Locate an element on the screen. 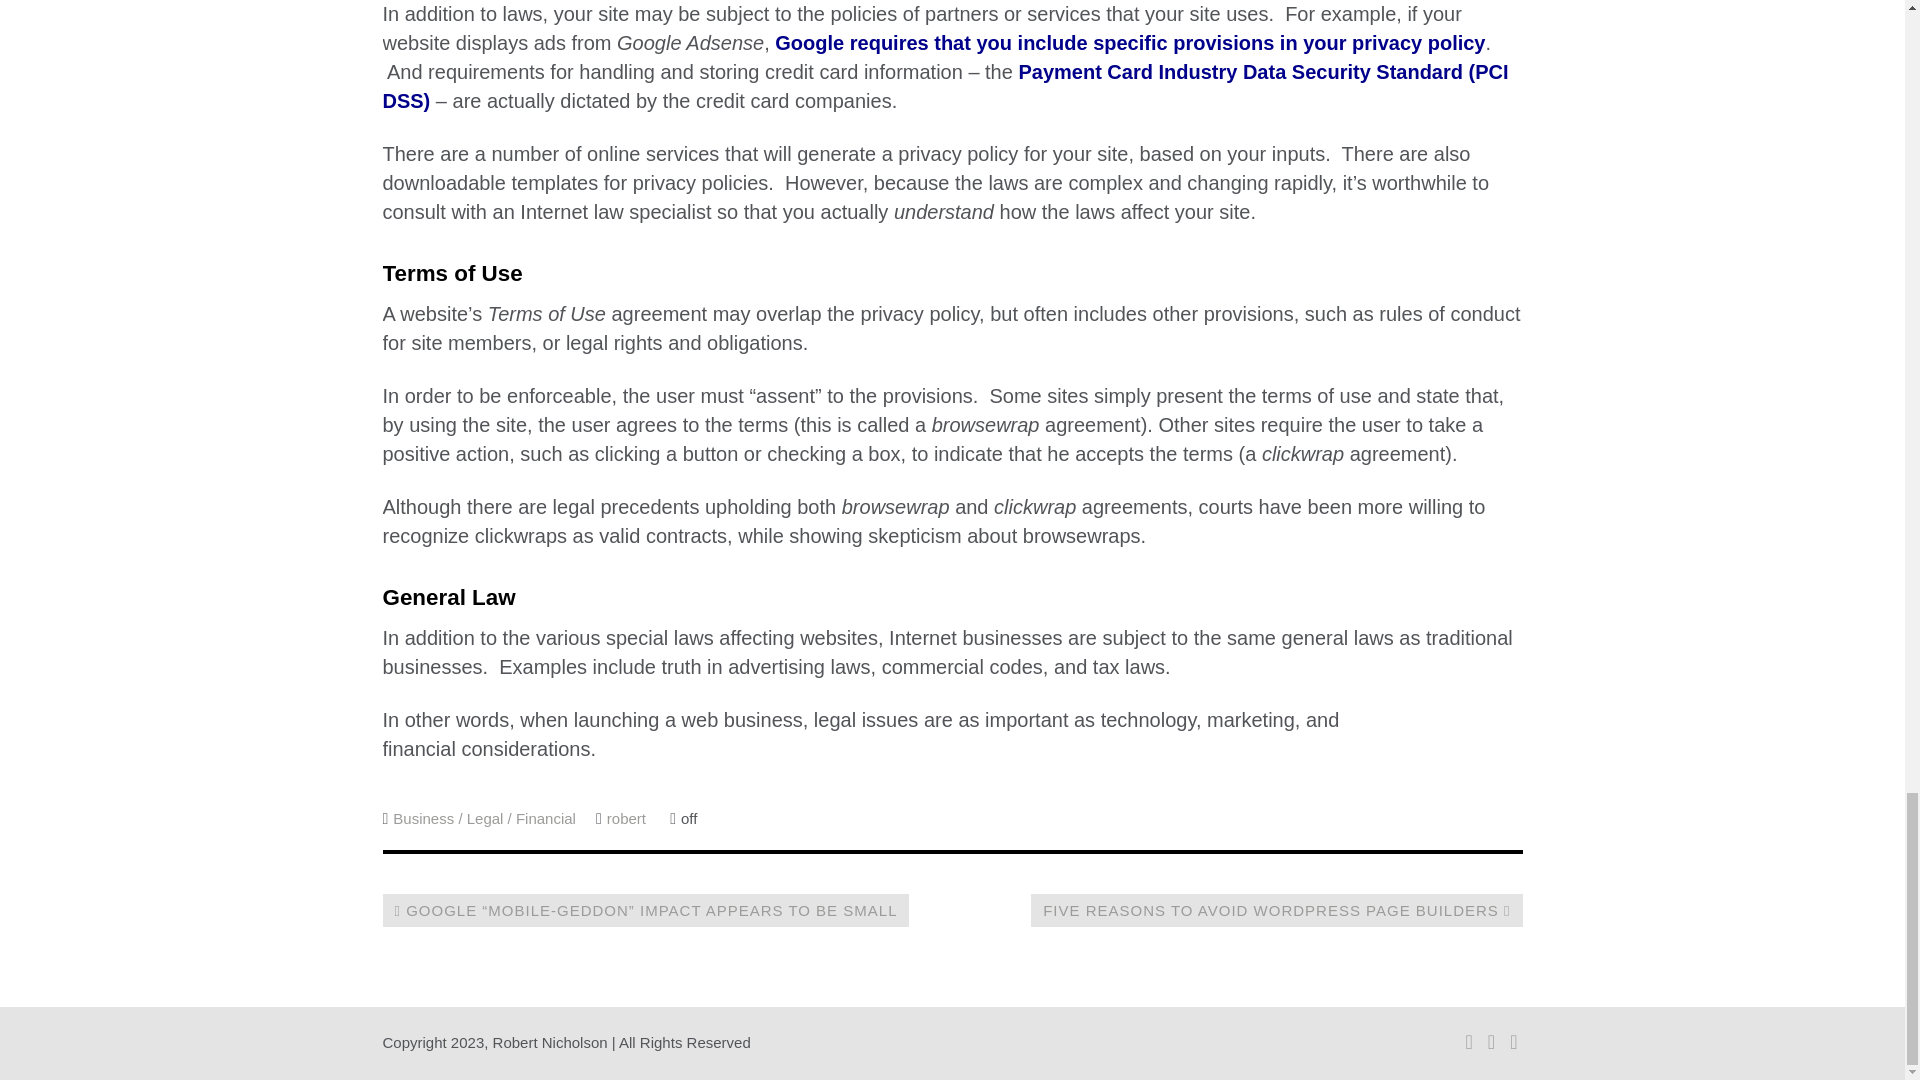  View all posts by robert is located at coordinates (626, 818).